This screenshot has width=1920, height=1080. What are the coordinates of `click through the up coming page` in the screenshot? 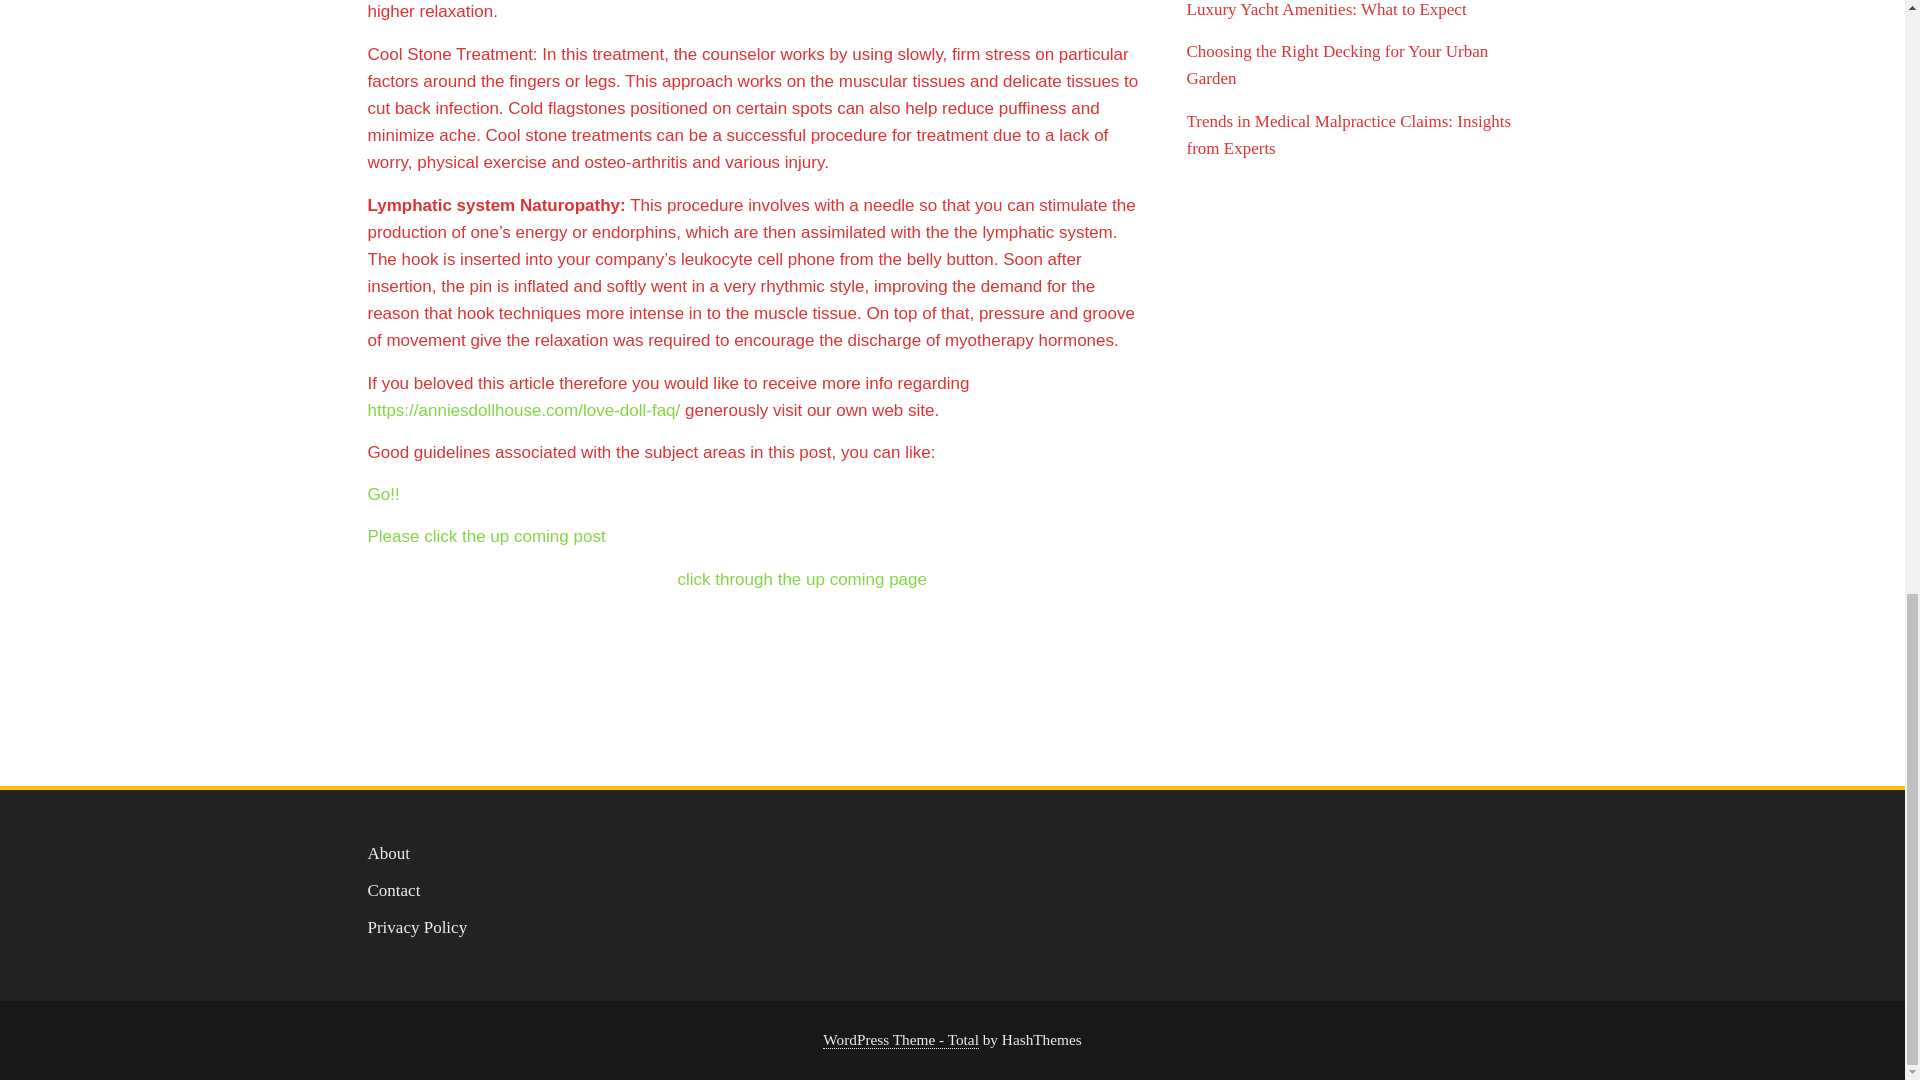 It's located at (802, 579).